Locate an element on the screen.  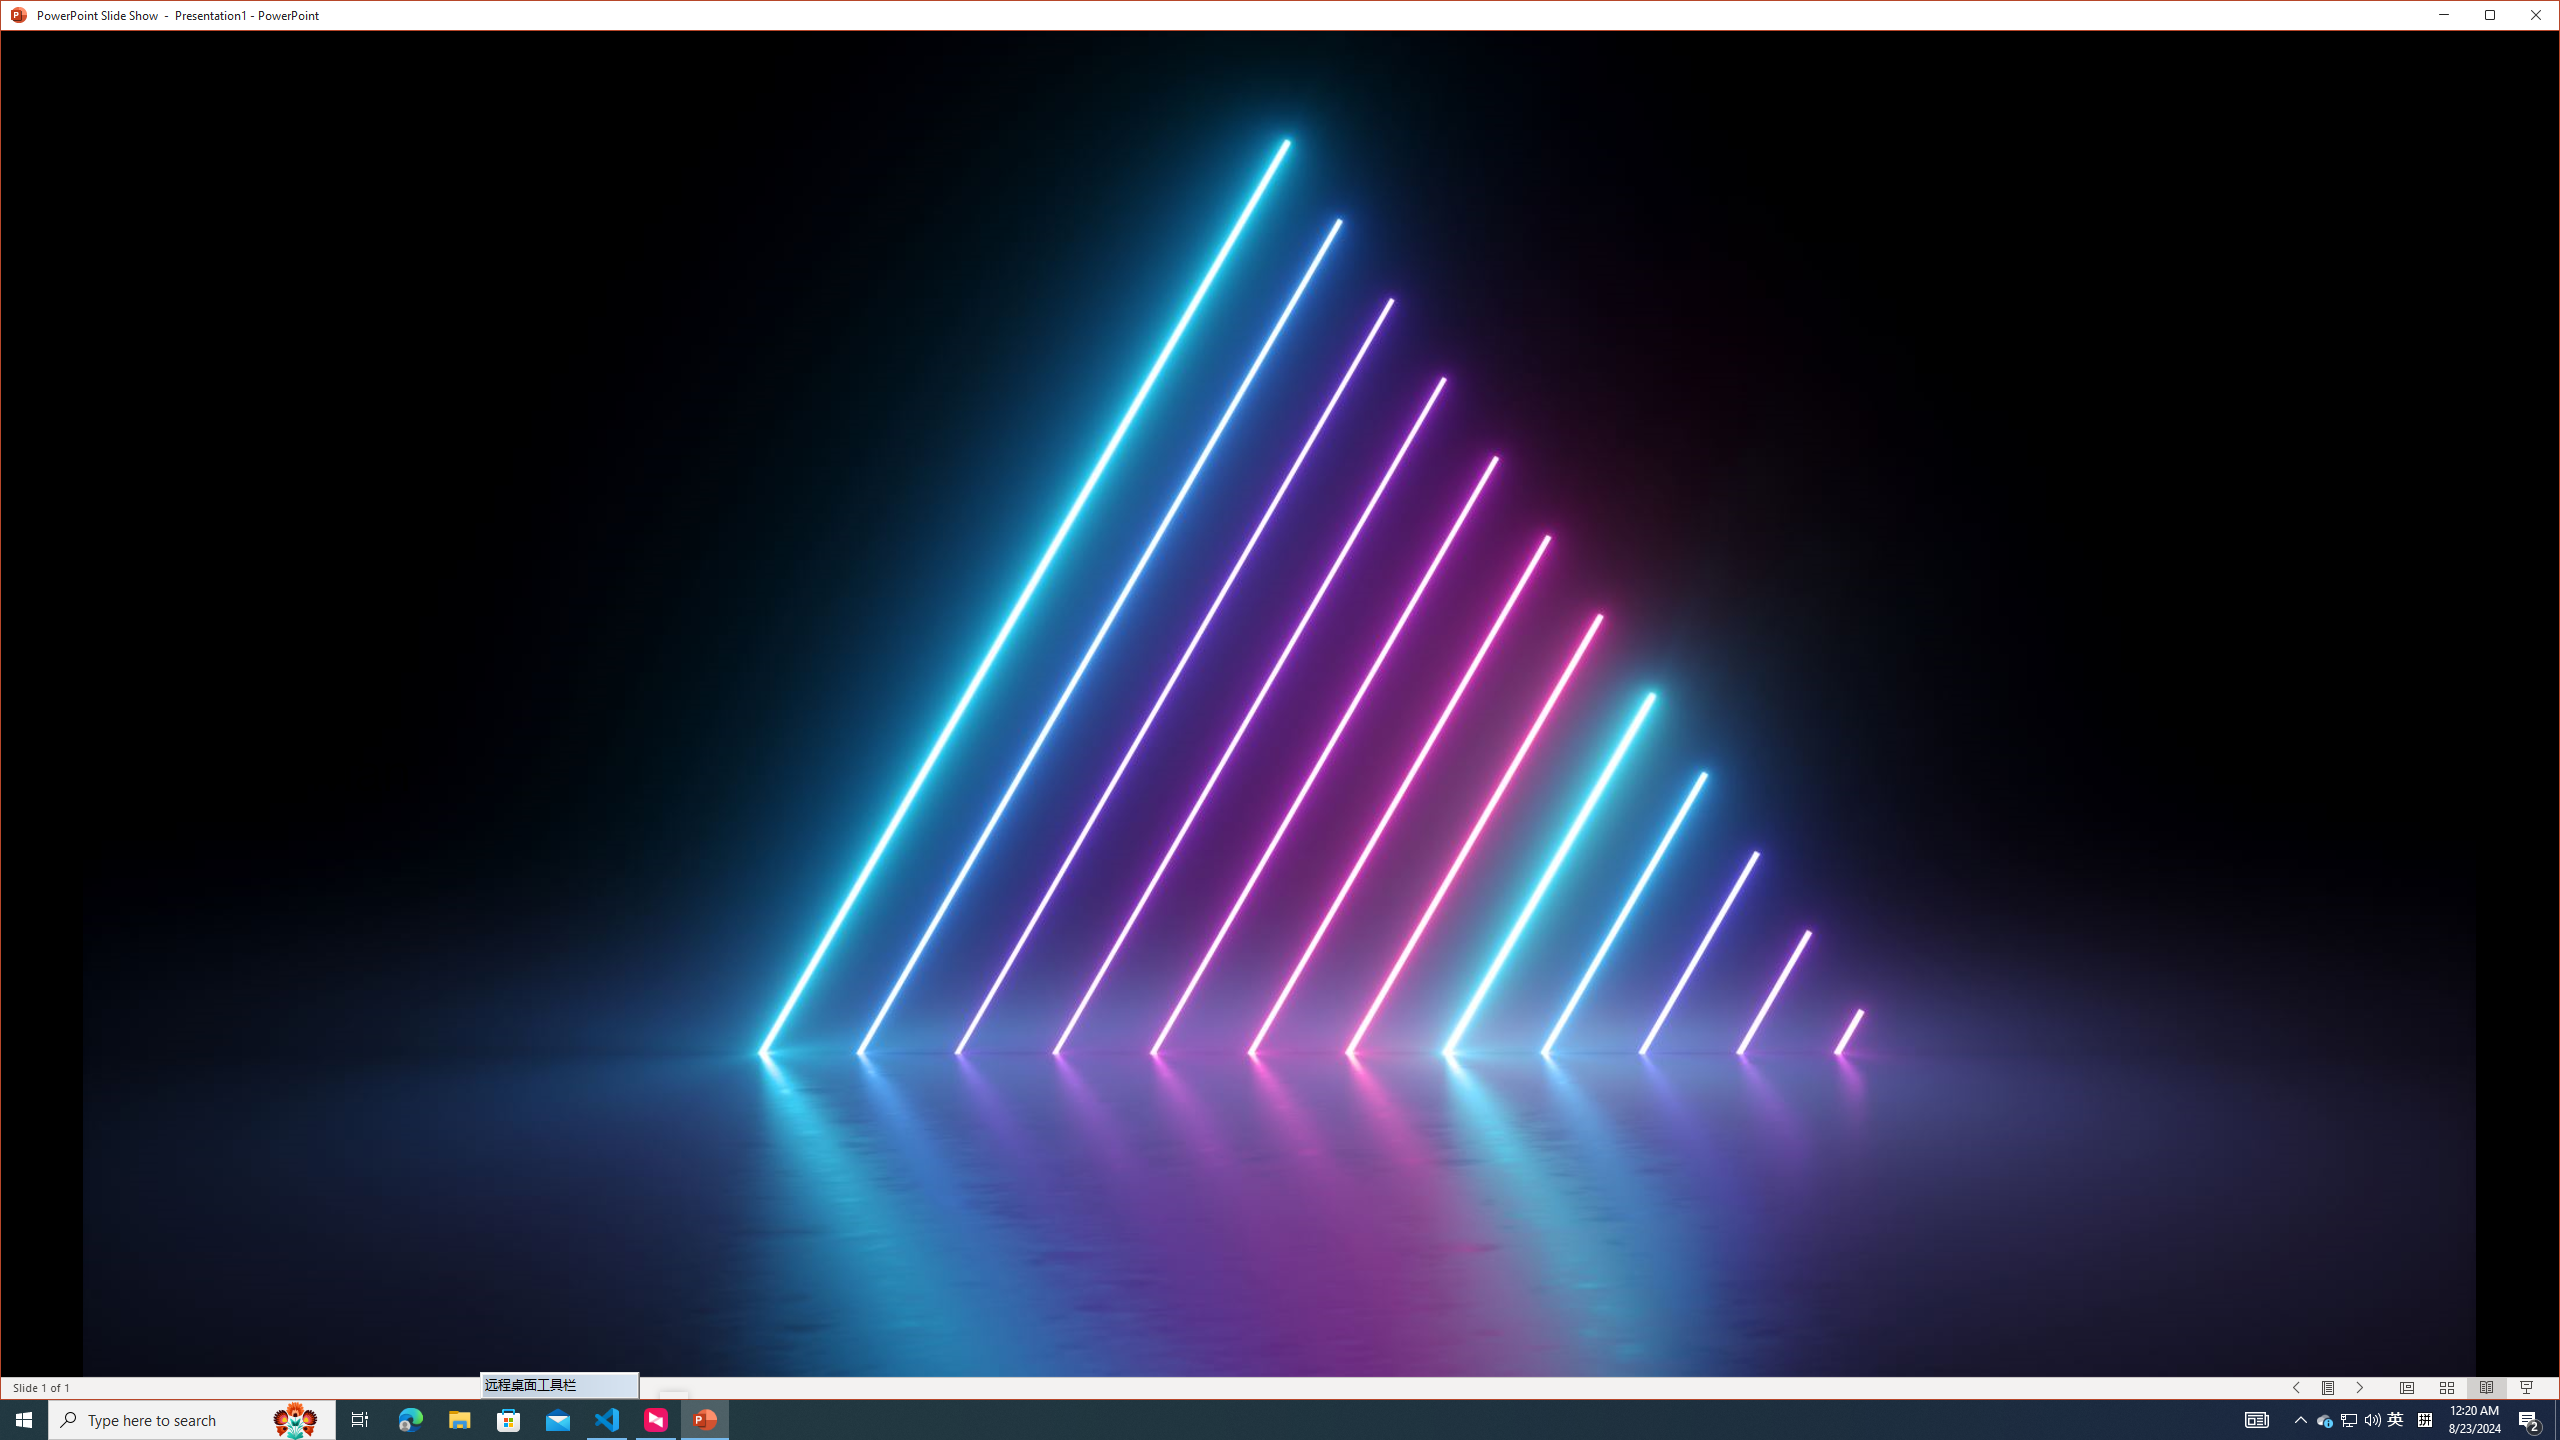
PowerPoint - 1 running window is located at coordinates (24, 1420).